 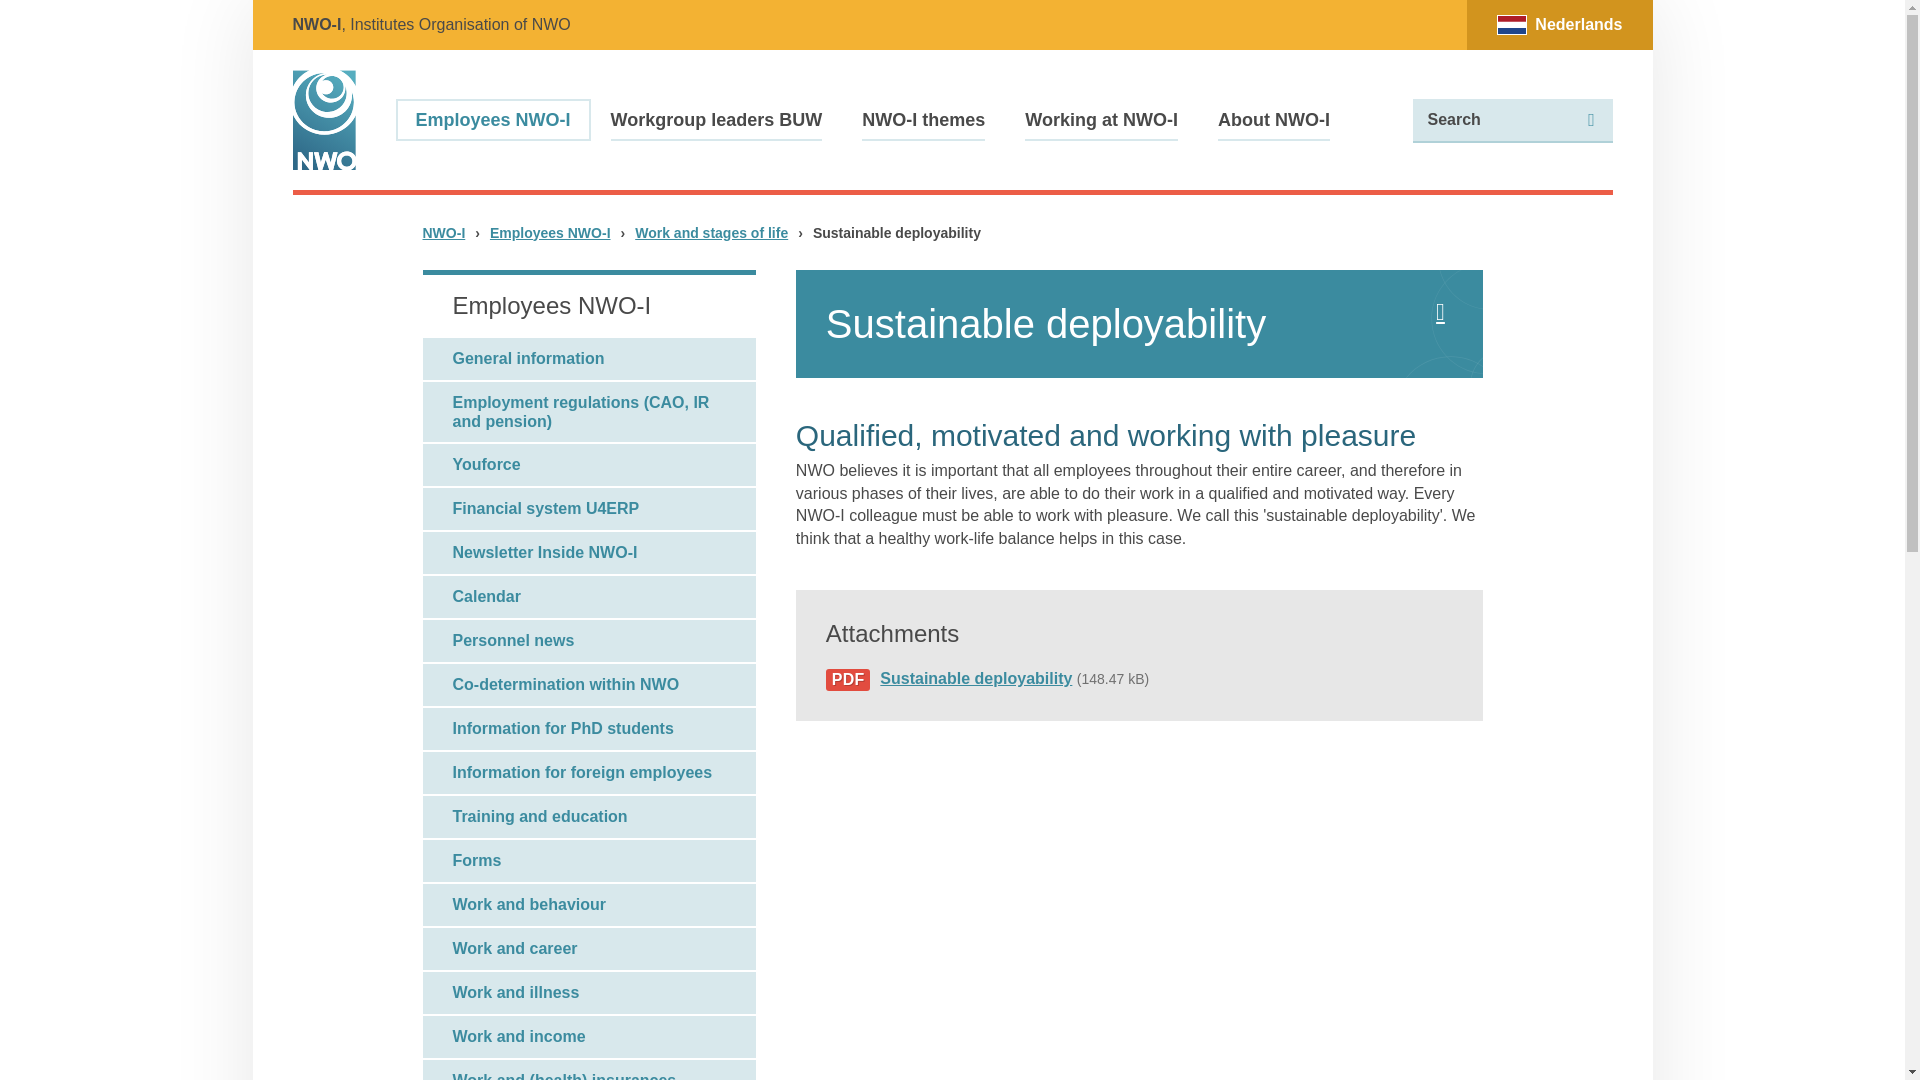 I want to click on Work and stages of life, so click(x=711, y=231).